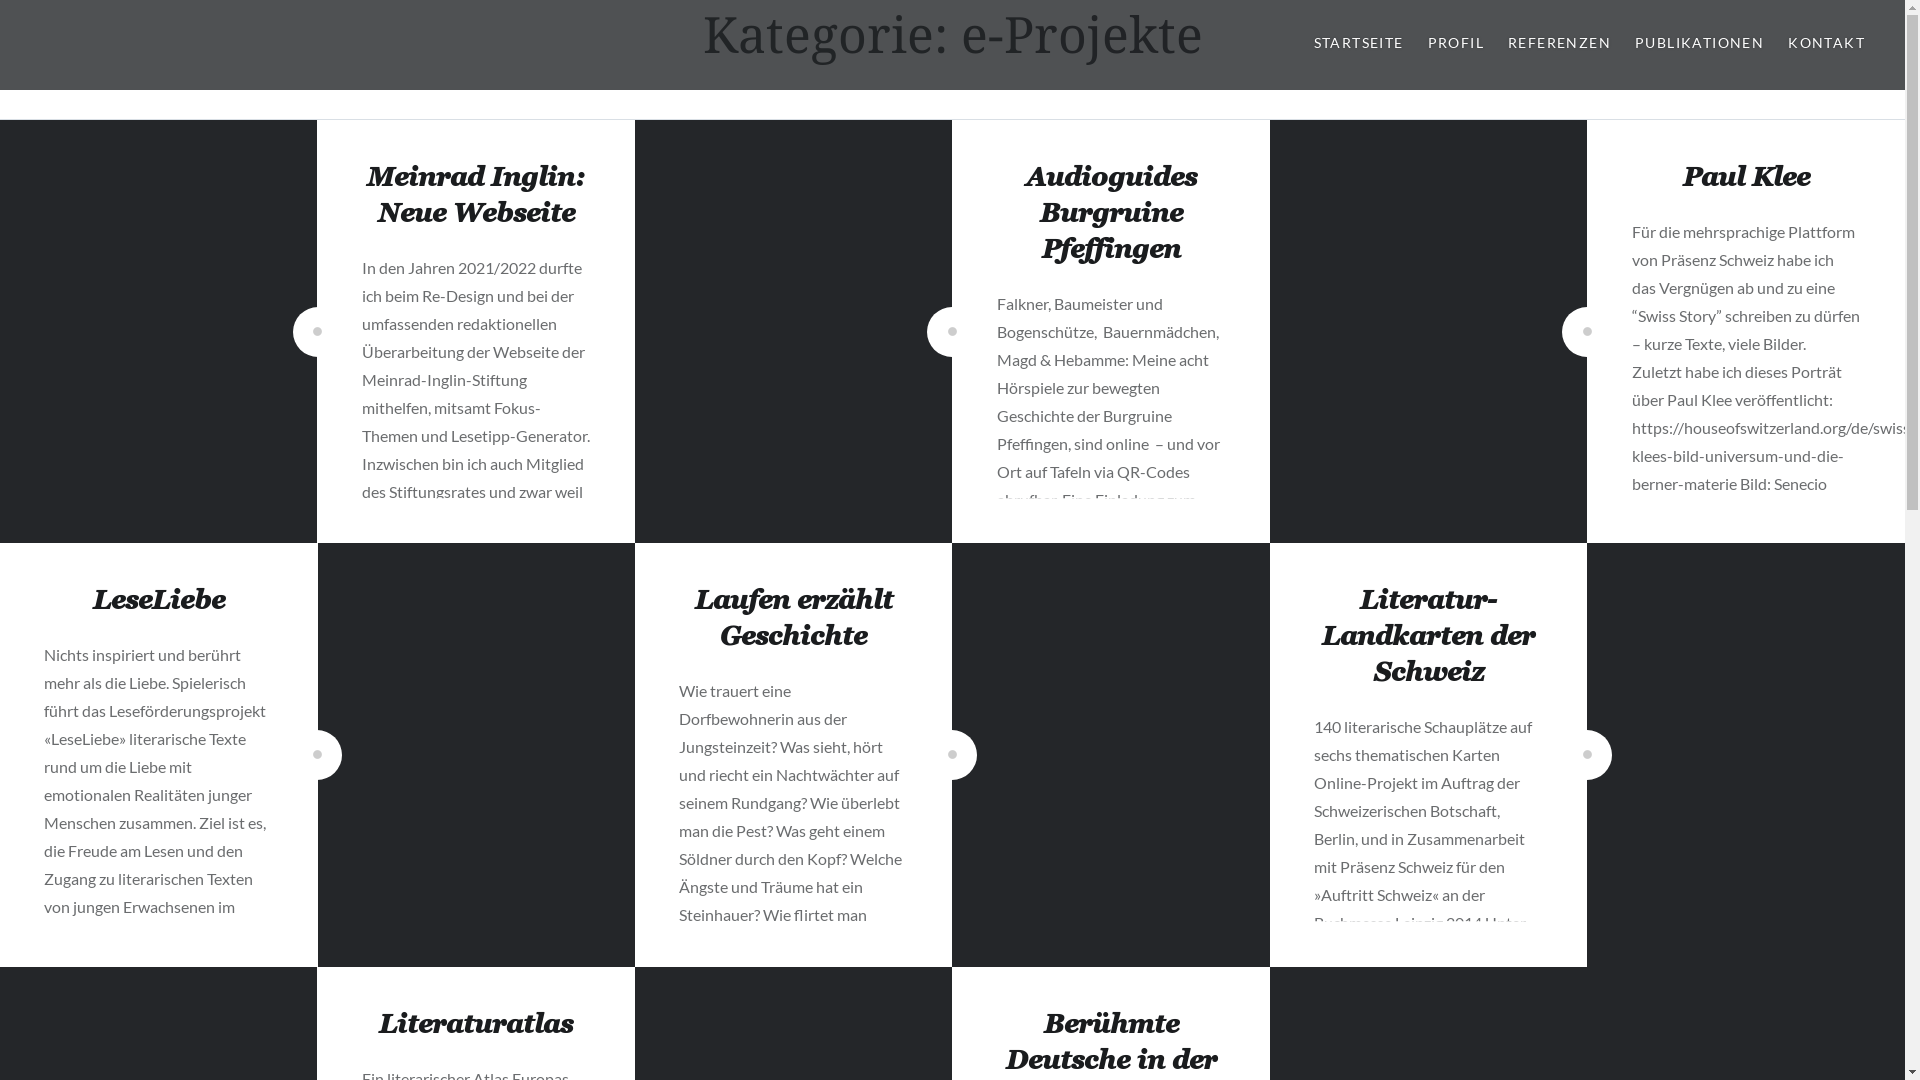  What do you see at coordinates (159, 603) in the screenshot?
I see `LeseLiebe` at bounding box center [159, 603].